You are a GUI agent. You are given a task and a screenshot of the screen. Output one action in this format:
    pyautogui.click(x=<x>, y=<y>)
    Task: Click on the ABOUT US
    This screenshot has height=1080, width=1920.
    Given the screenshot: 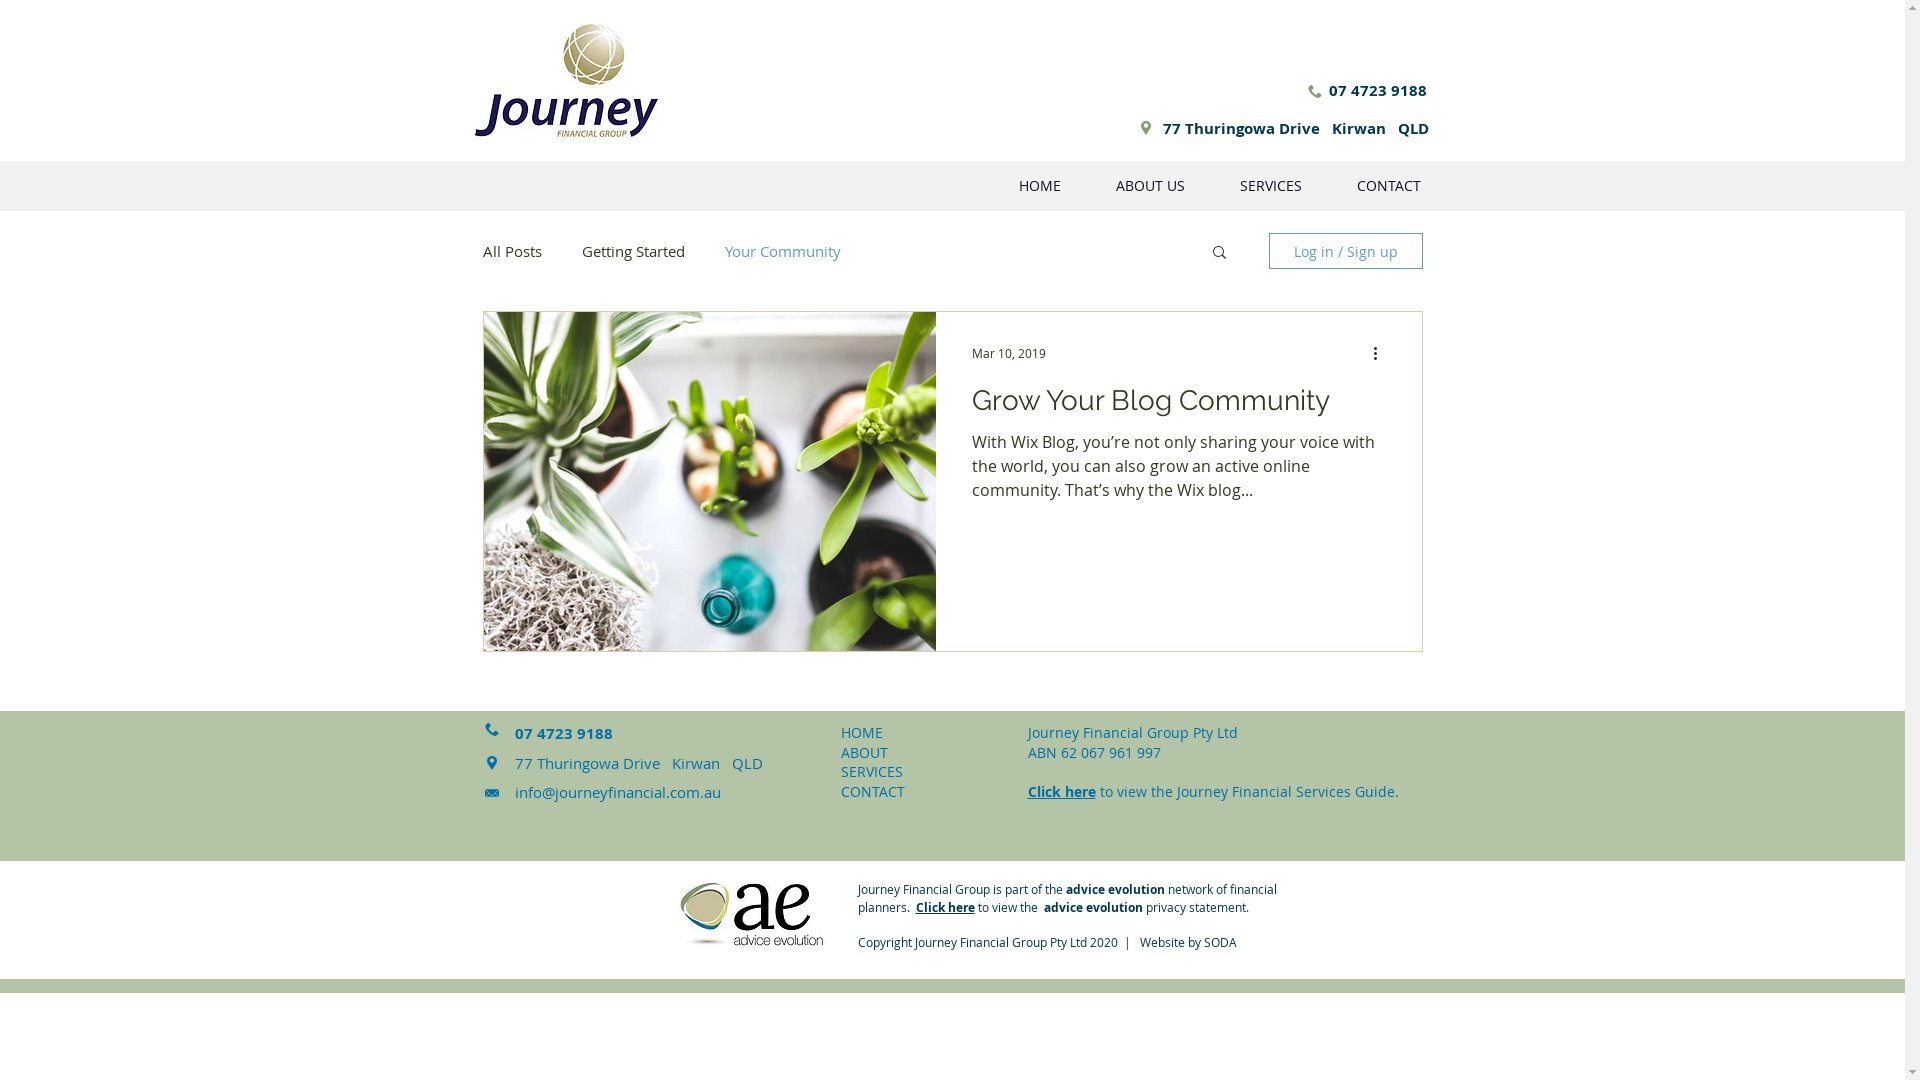 What is the action you would take?
    pyautogui.click(x=1150, y=186)
    